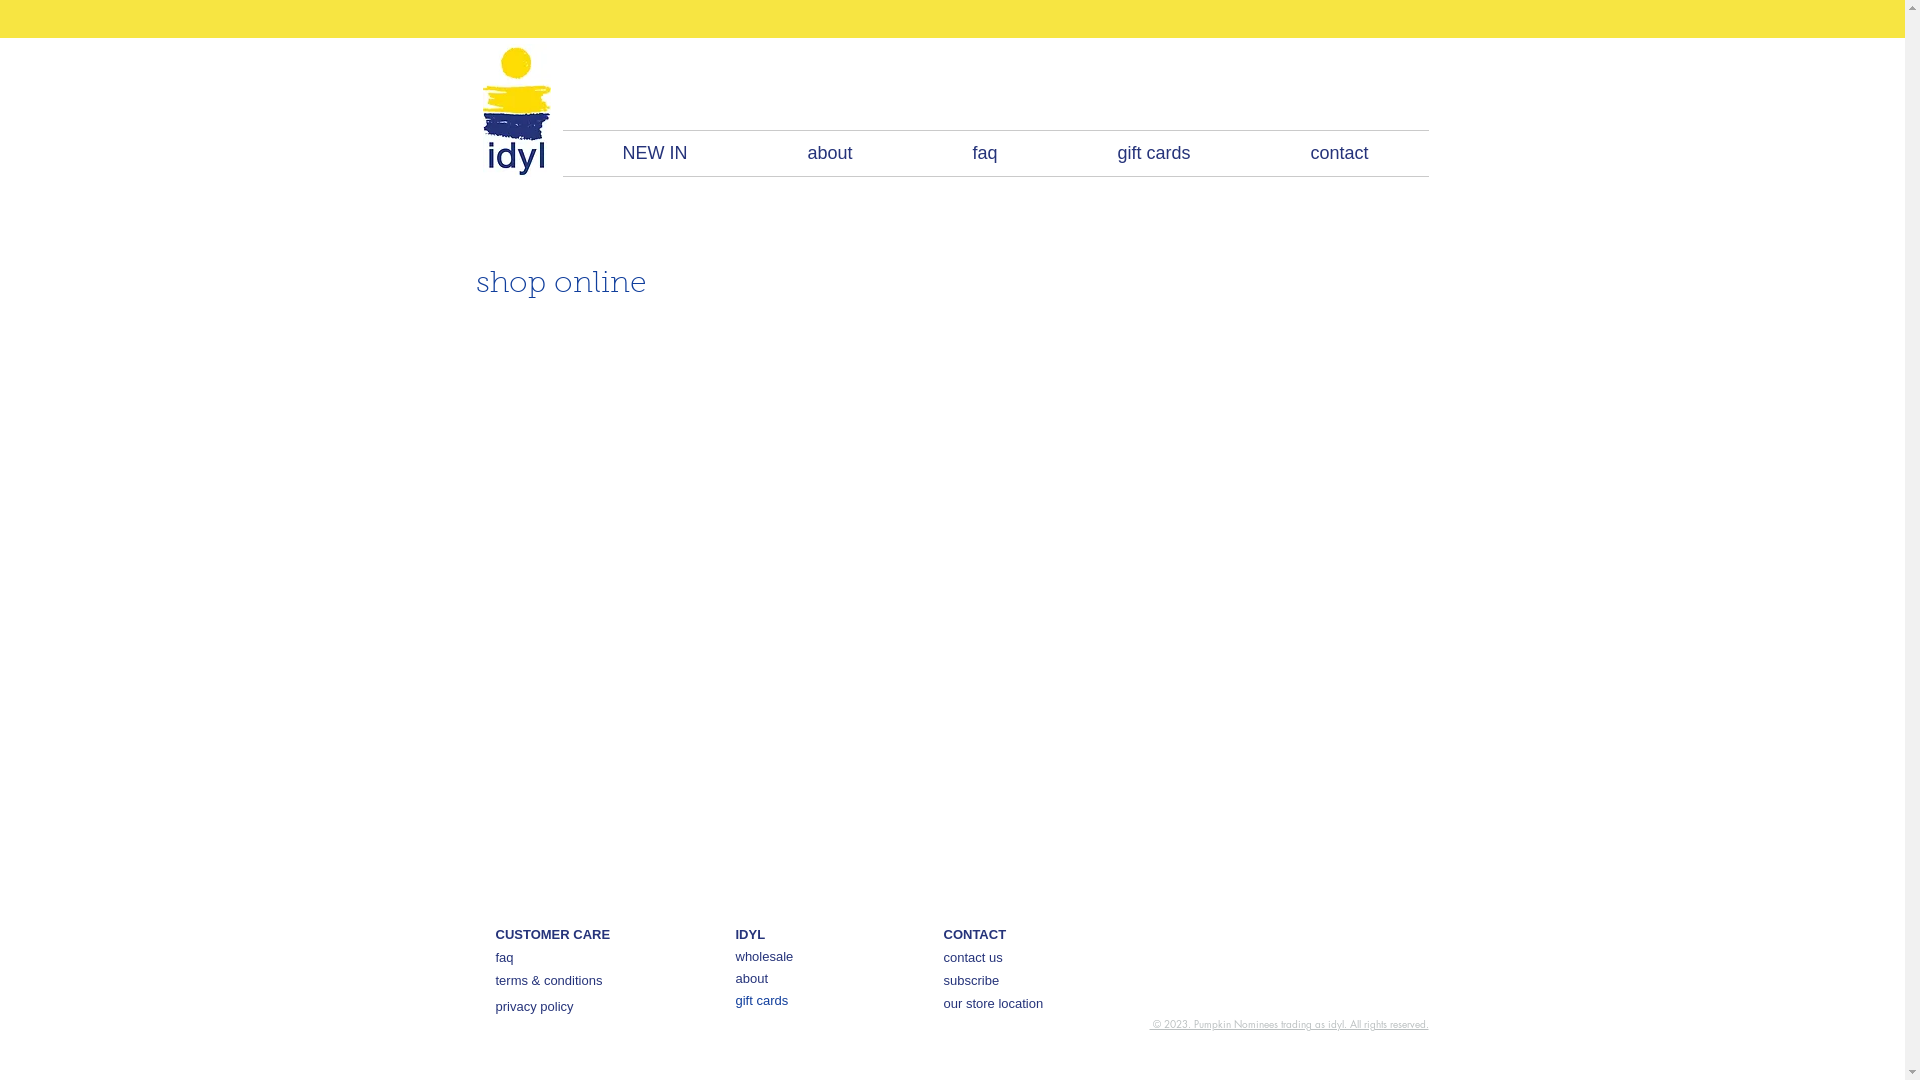  I want to click on NEW IN, so click(654, 154).